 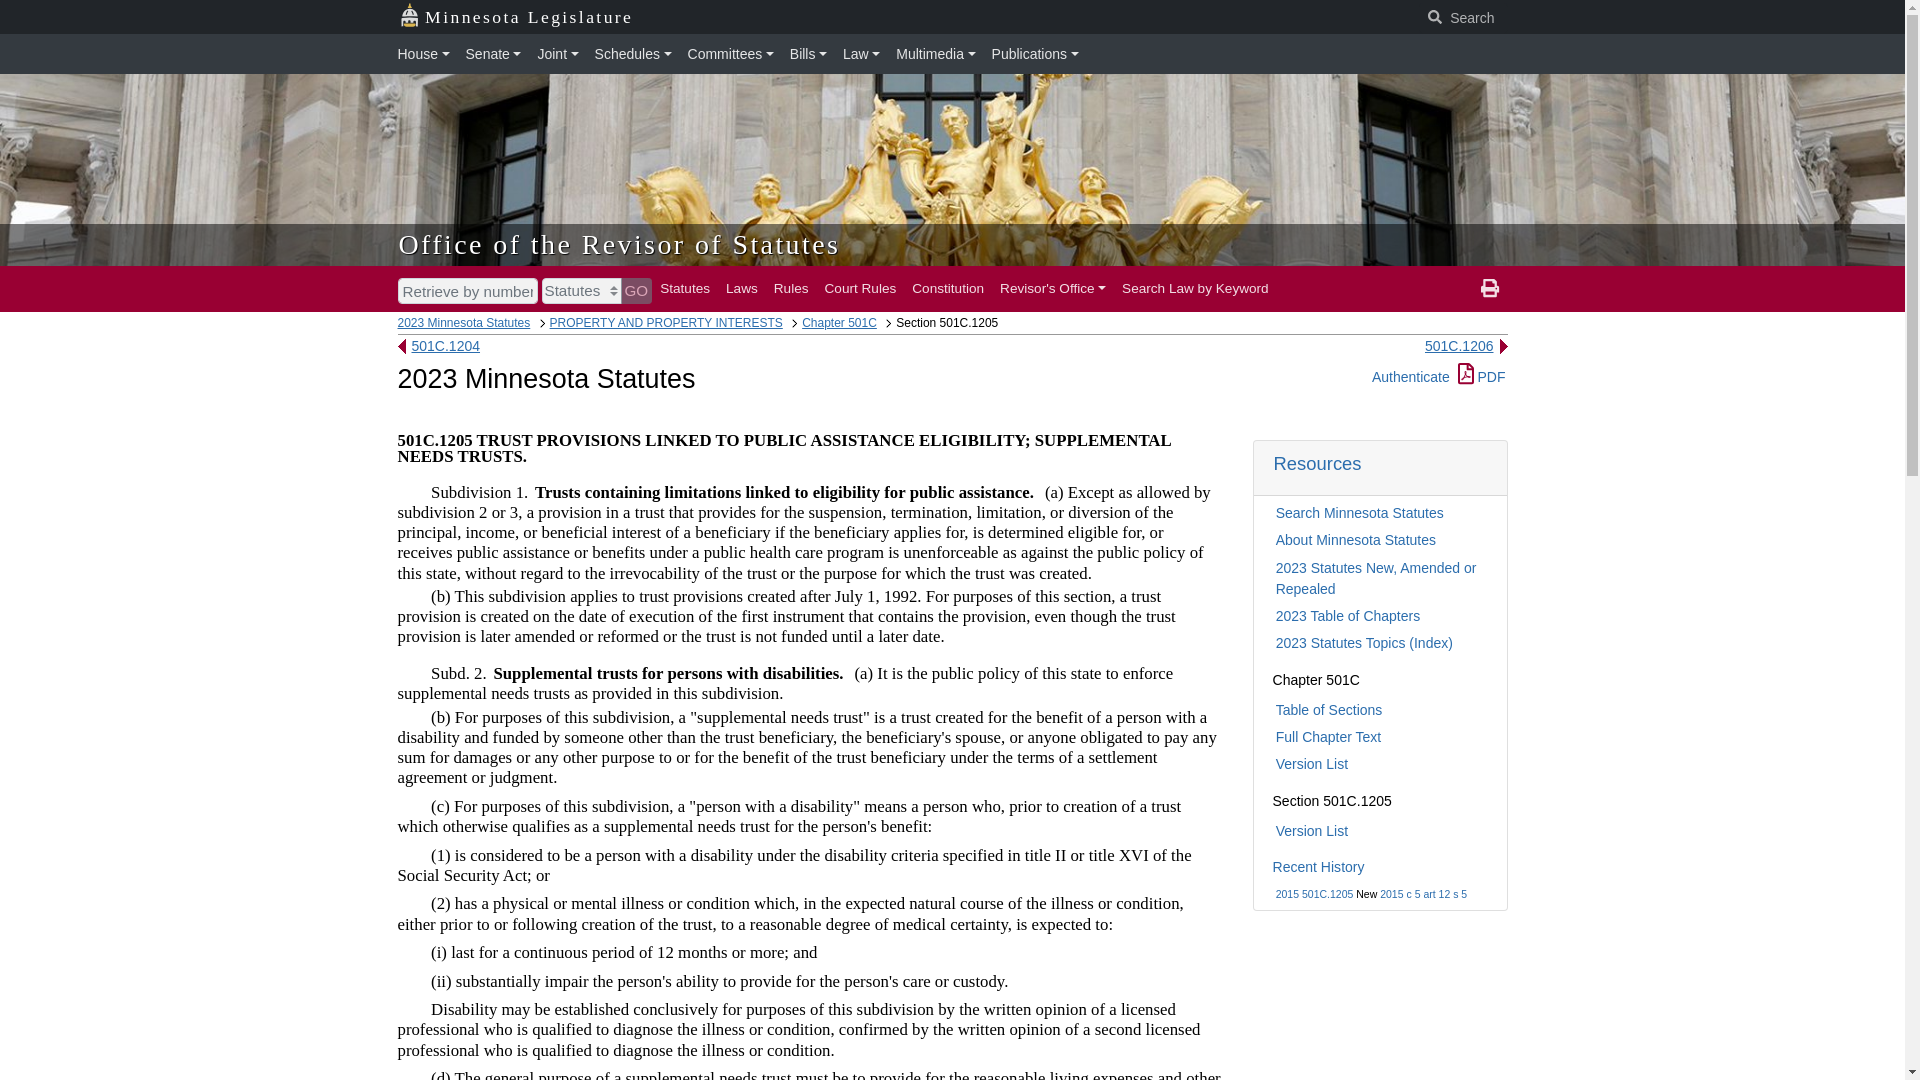 What do you see at coordinates (1490, 288) in the screenshot?
I see `Print` at bounding box center [1490, 288].